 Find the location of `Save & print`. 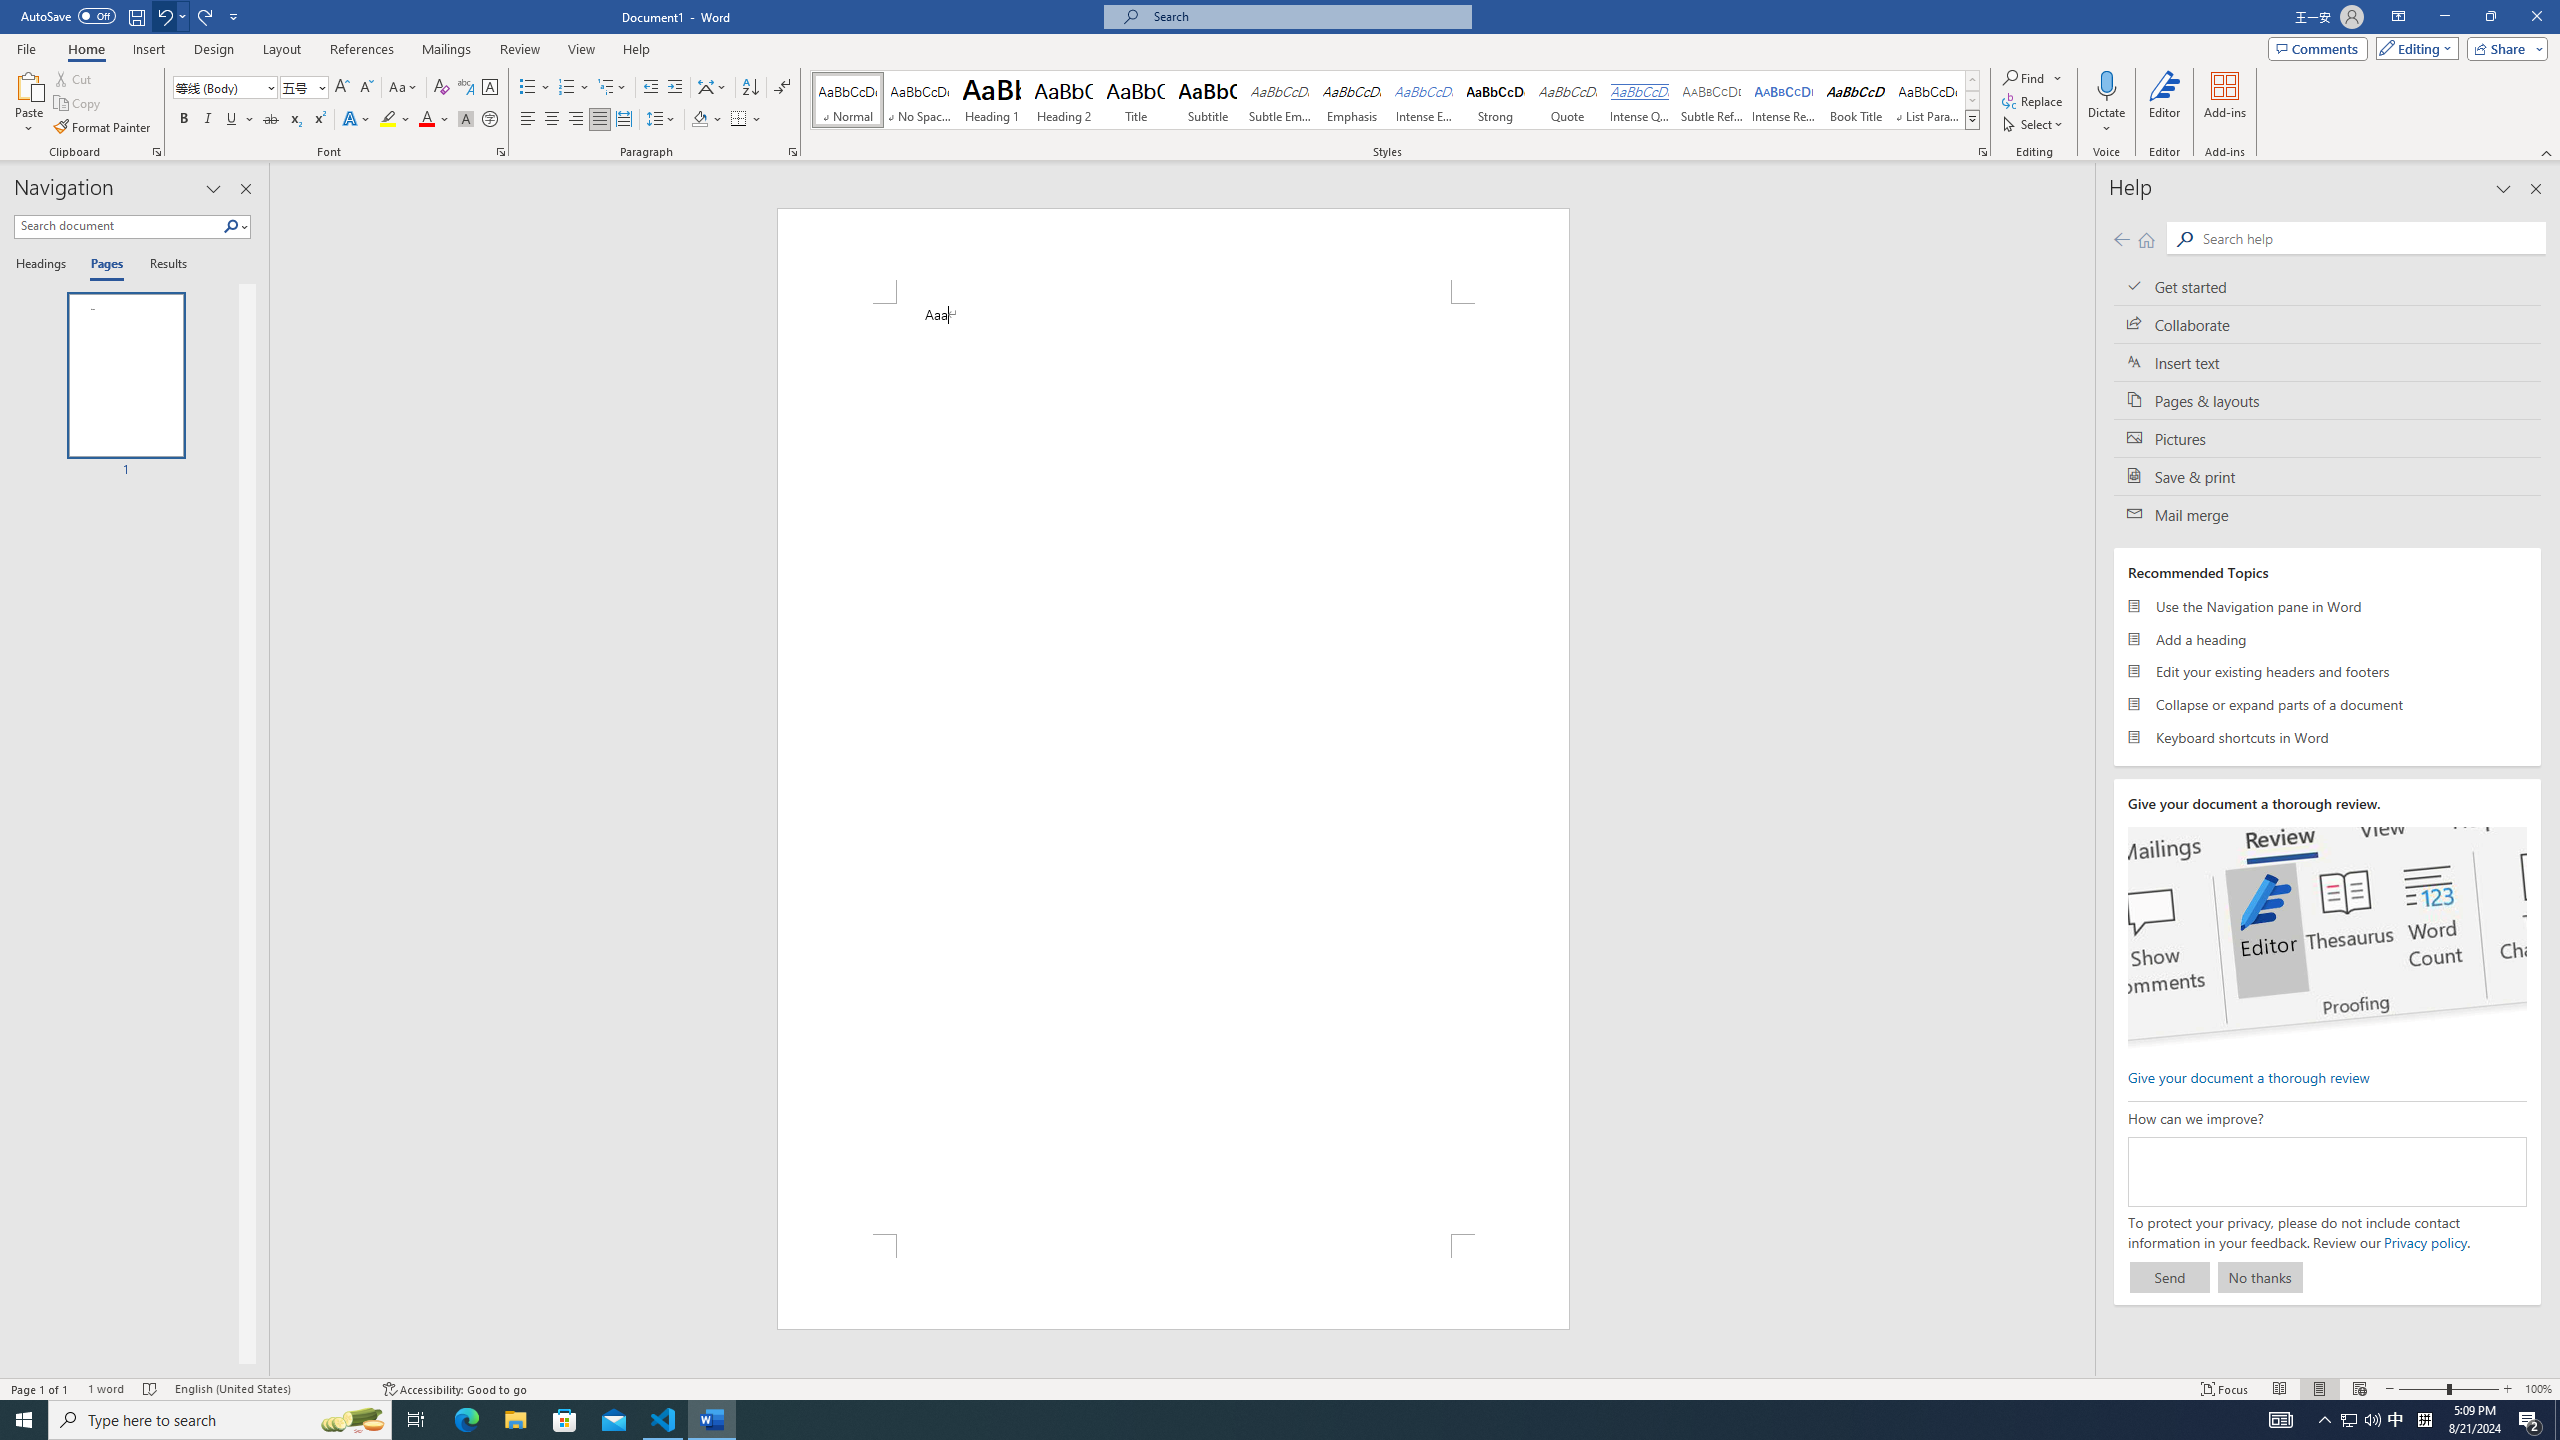

Save & print is located at coordinates (2328, 476).